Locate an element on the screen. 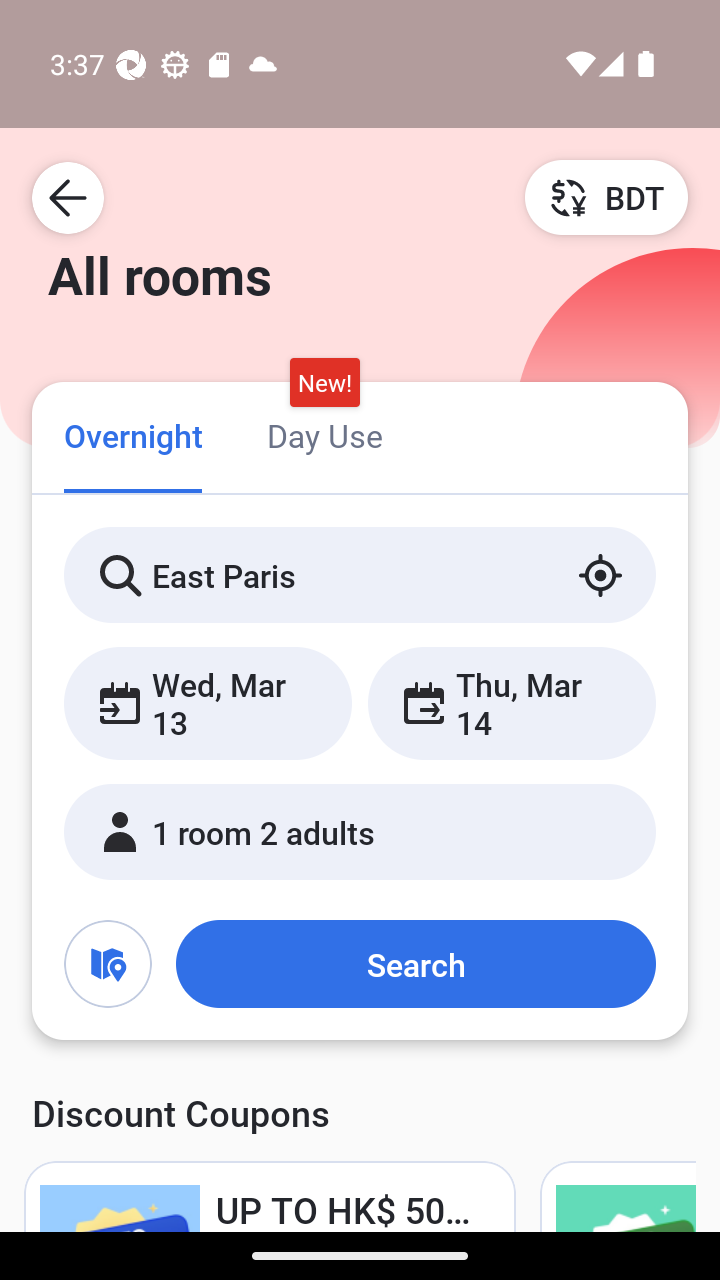 This screenshot has width=720, height=1280. Thu, Mar 14 is located at coordinates (511, 703).